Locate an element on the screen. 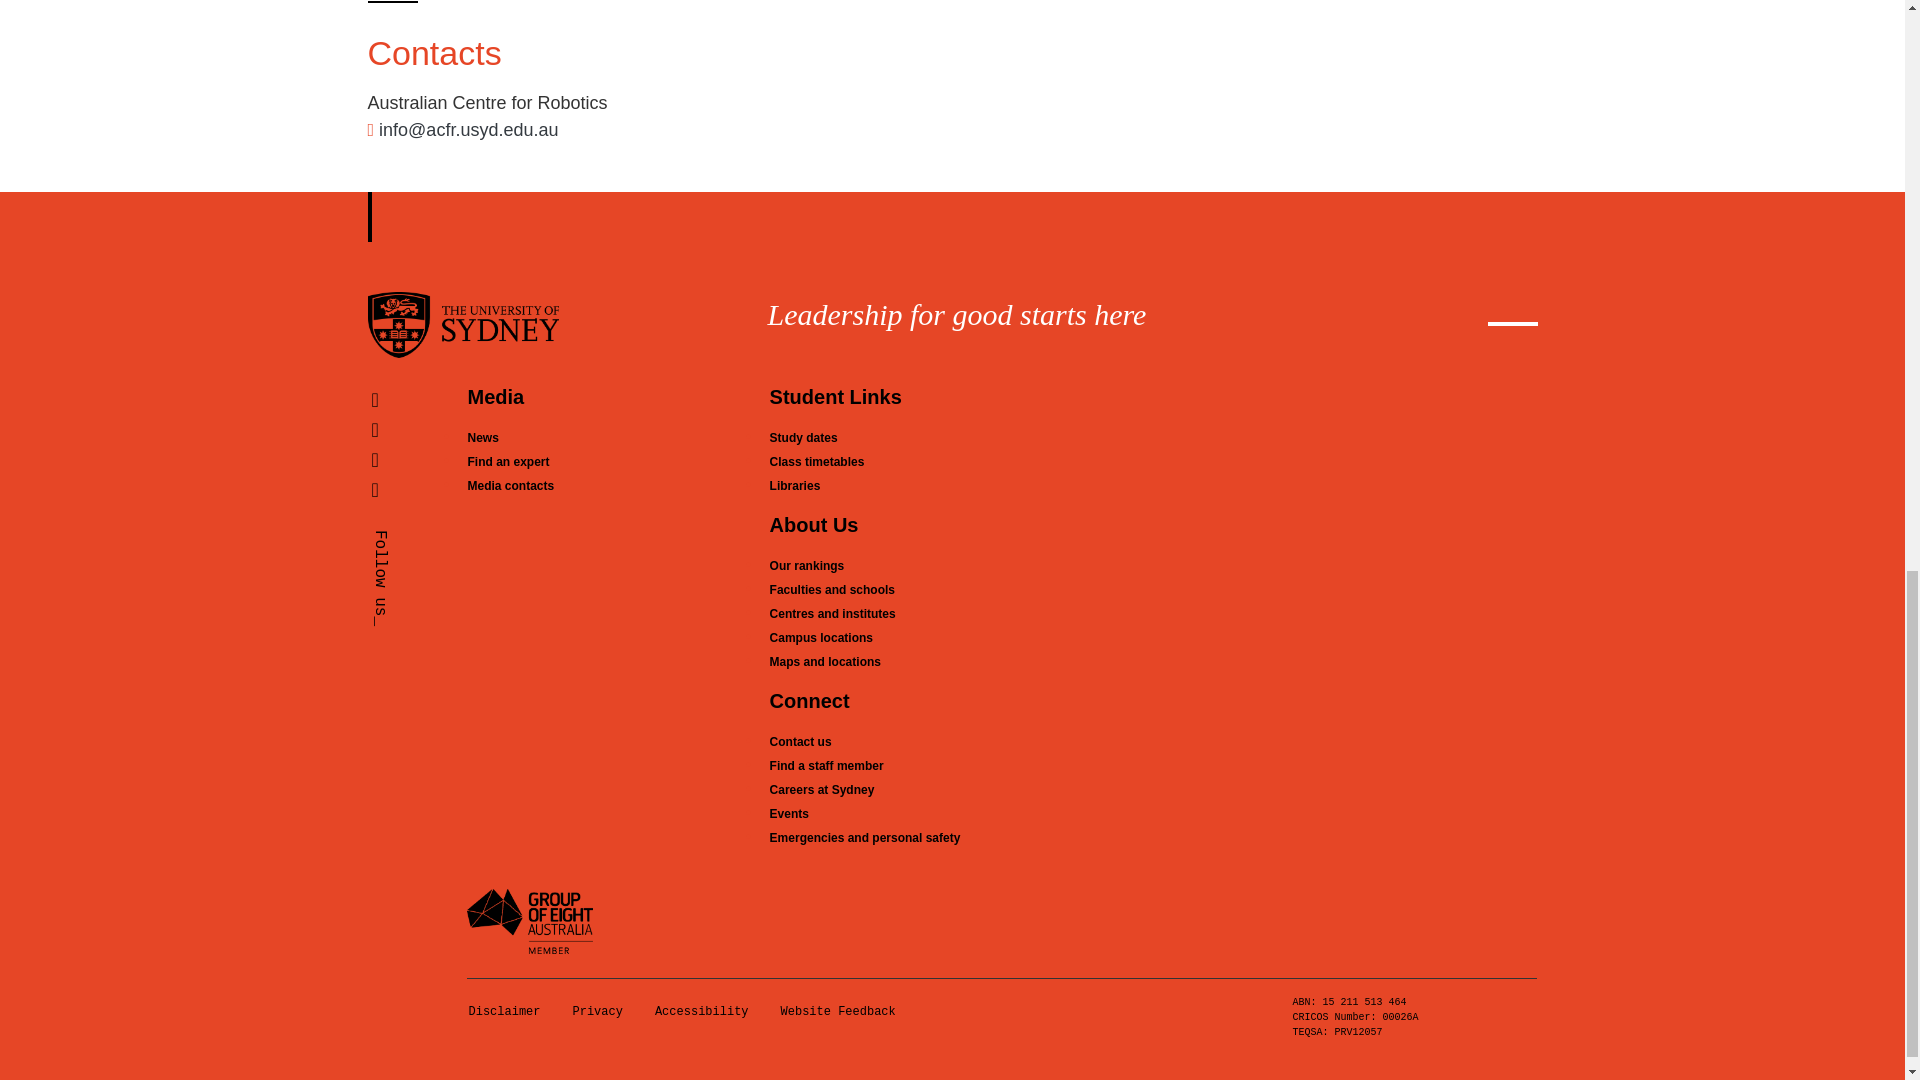  Privacy is located at coordinates (596, 1012).